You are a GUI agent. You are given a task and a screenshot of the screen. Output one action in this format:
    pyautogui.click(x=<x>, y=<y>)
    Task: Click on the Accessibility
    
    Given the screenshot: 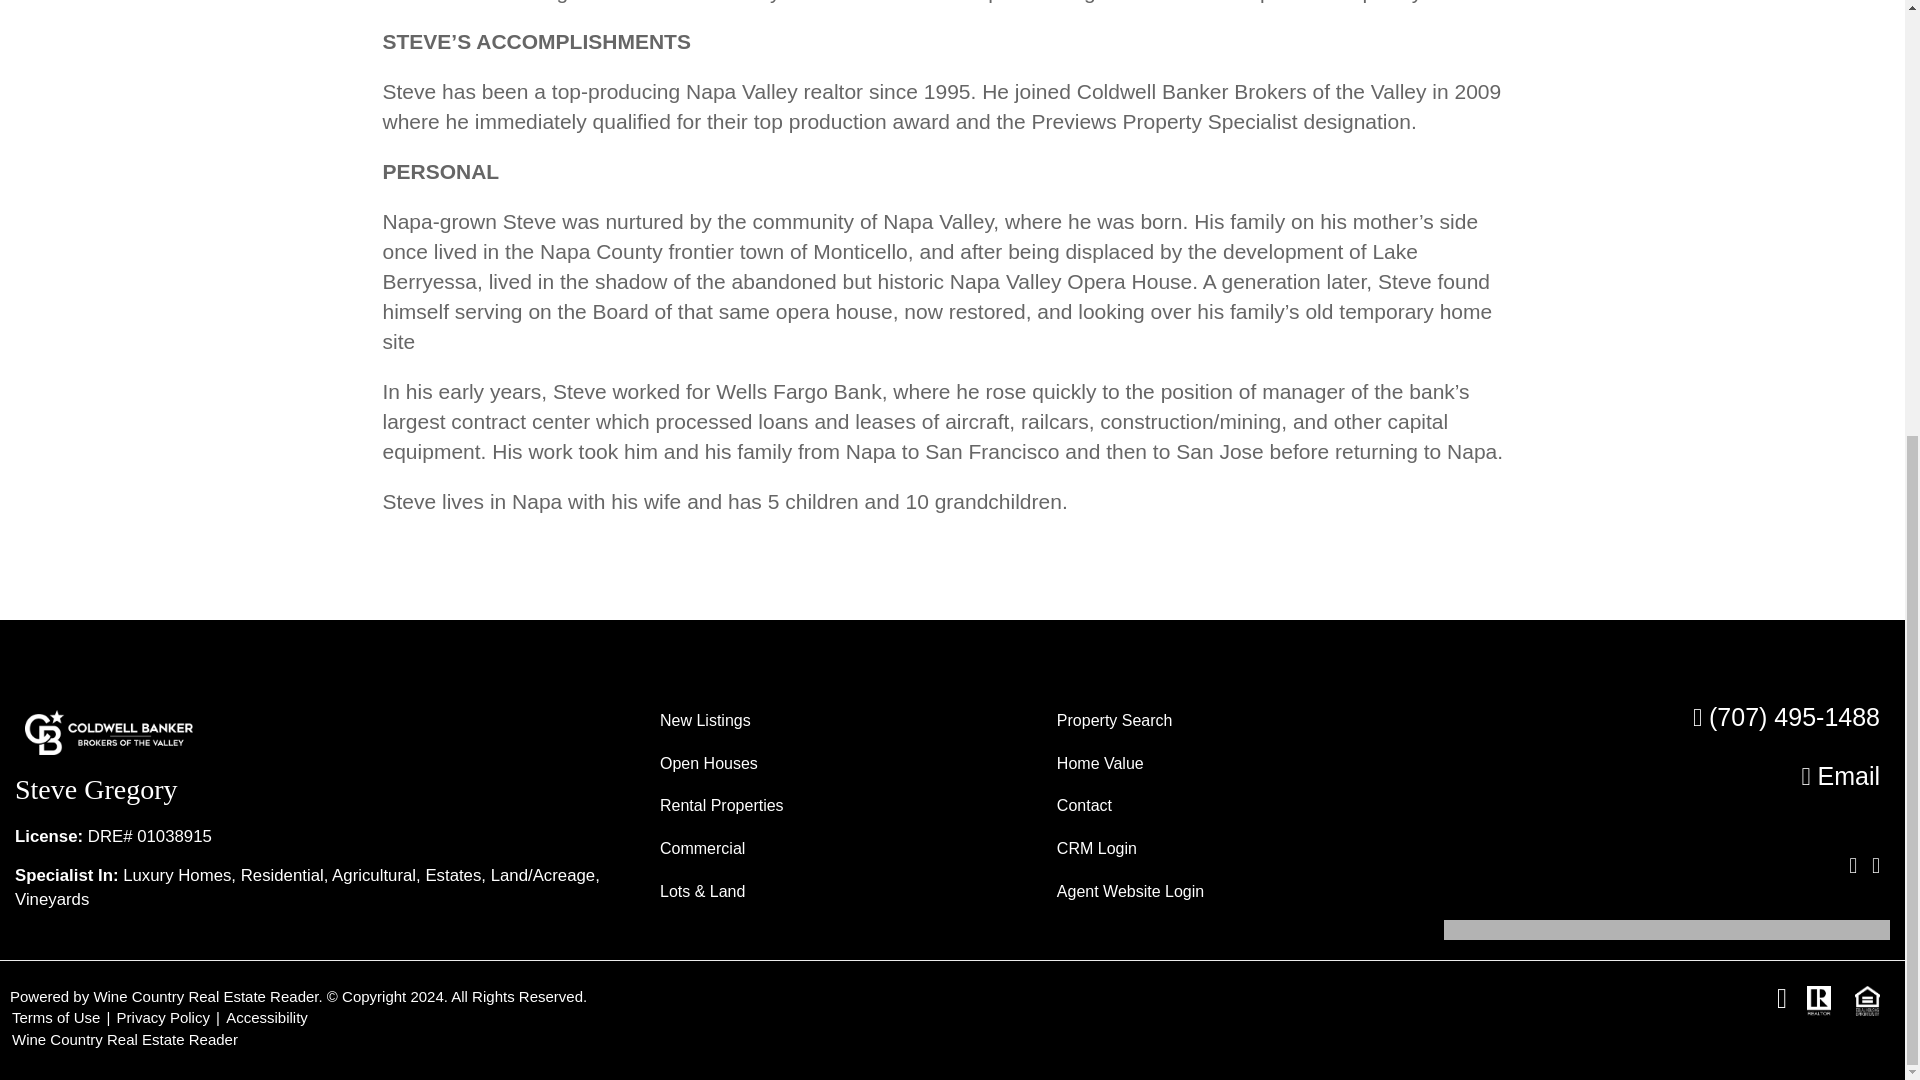 What is the action you would take?
    pyautogui.click(x=266, y=1017)
    